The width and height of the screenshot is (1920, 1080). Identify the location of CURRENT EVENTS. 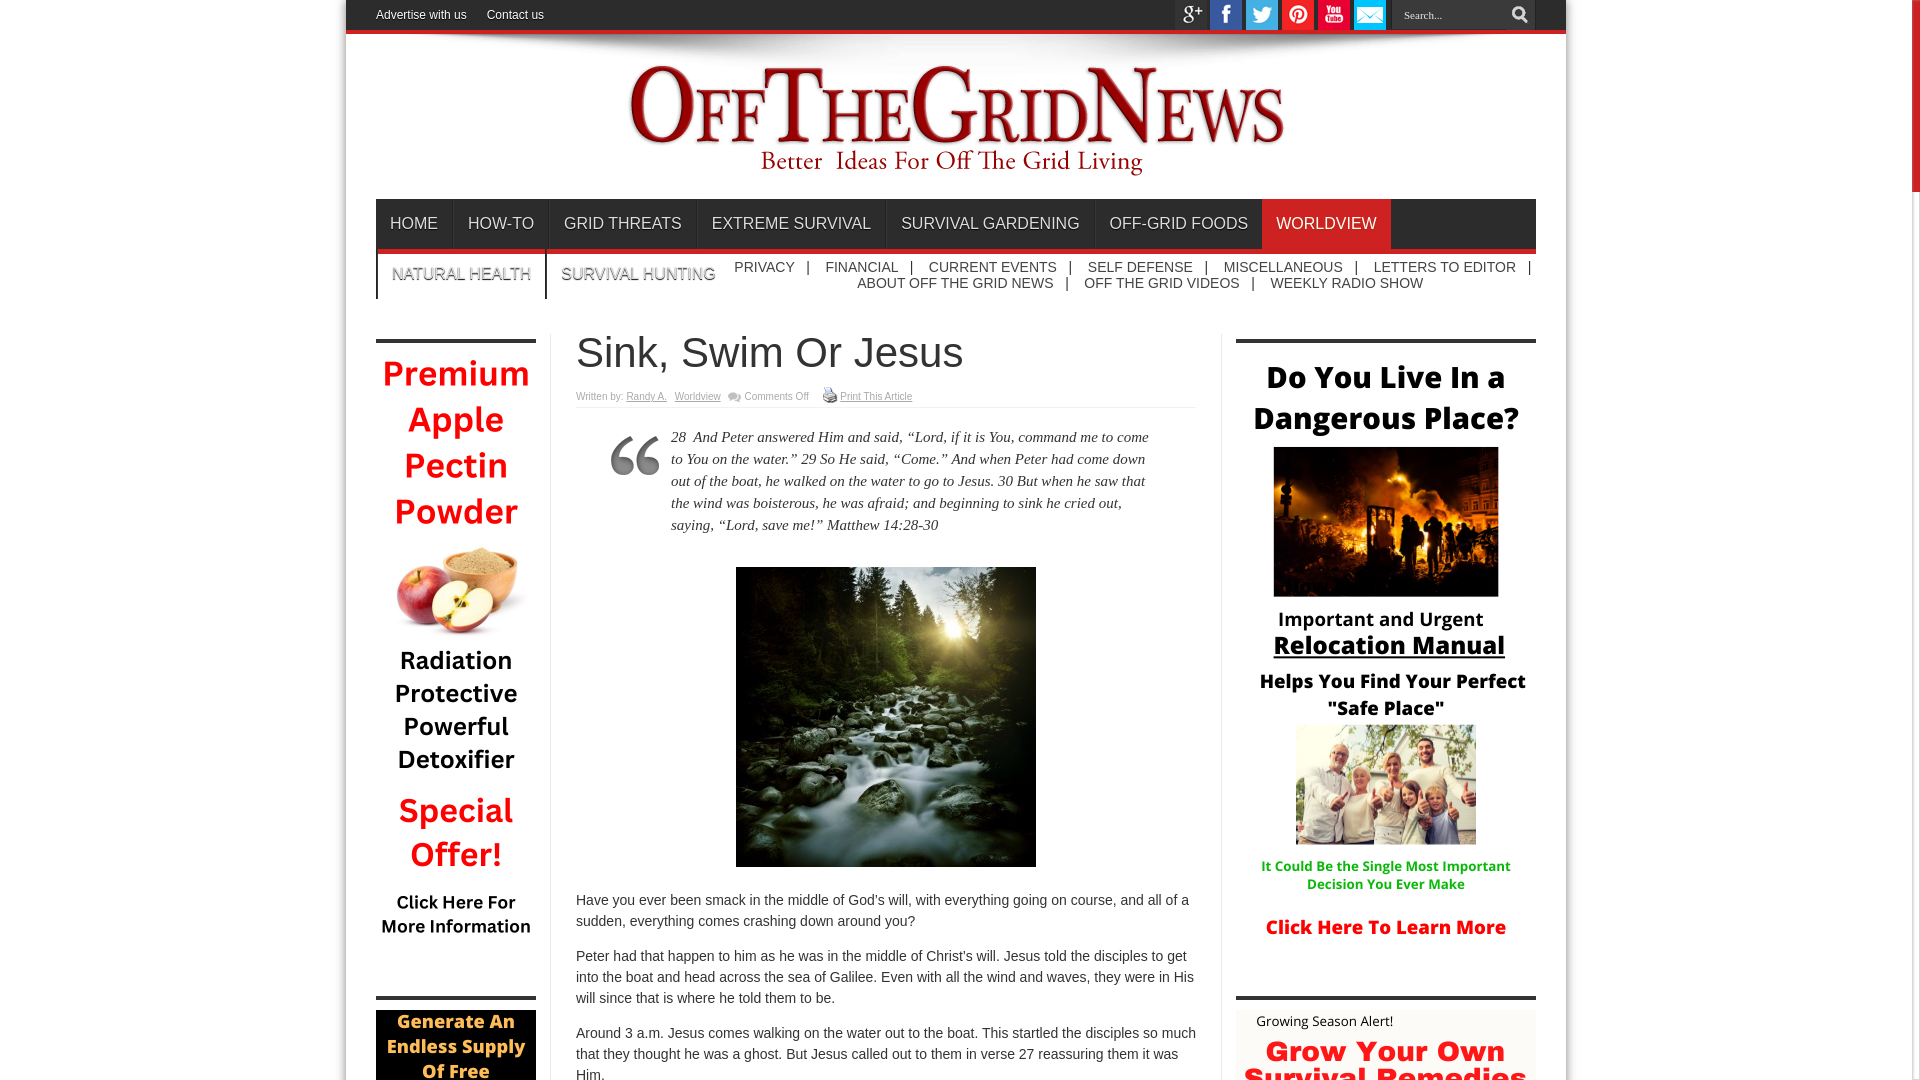
(993, 267).